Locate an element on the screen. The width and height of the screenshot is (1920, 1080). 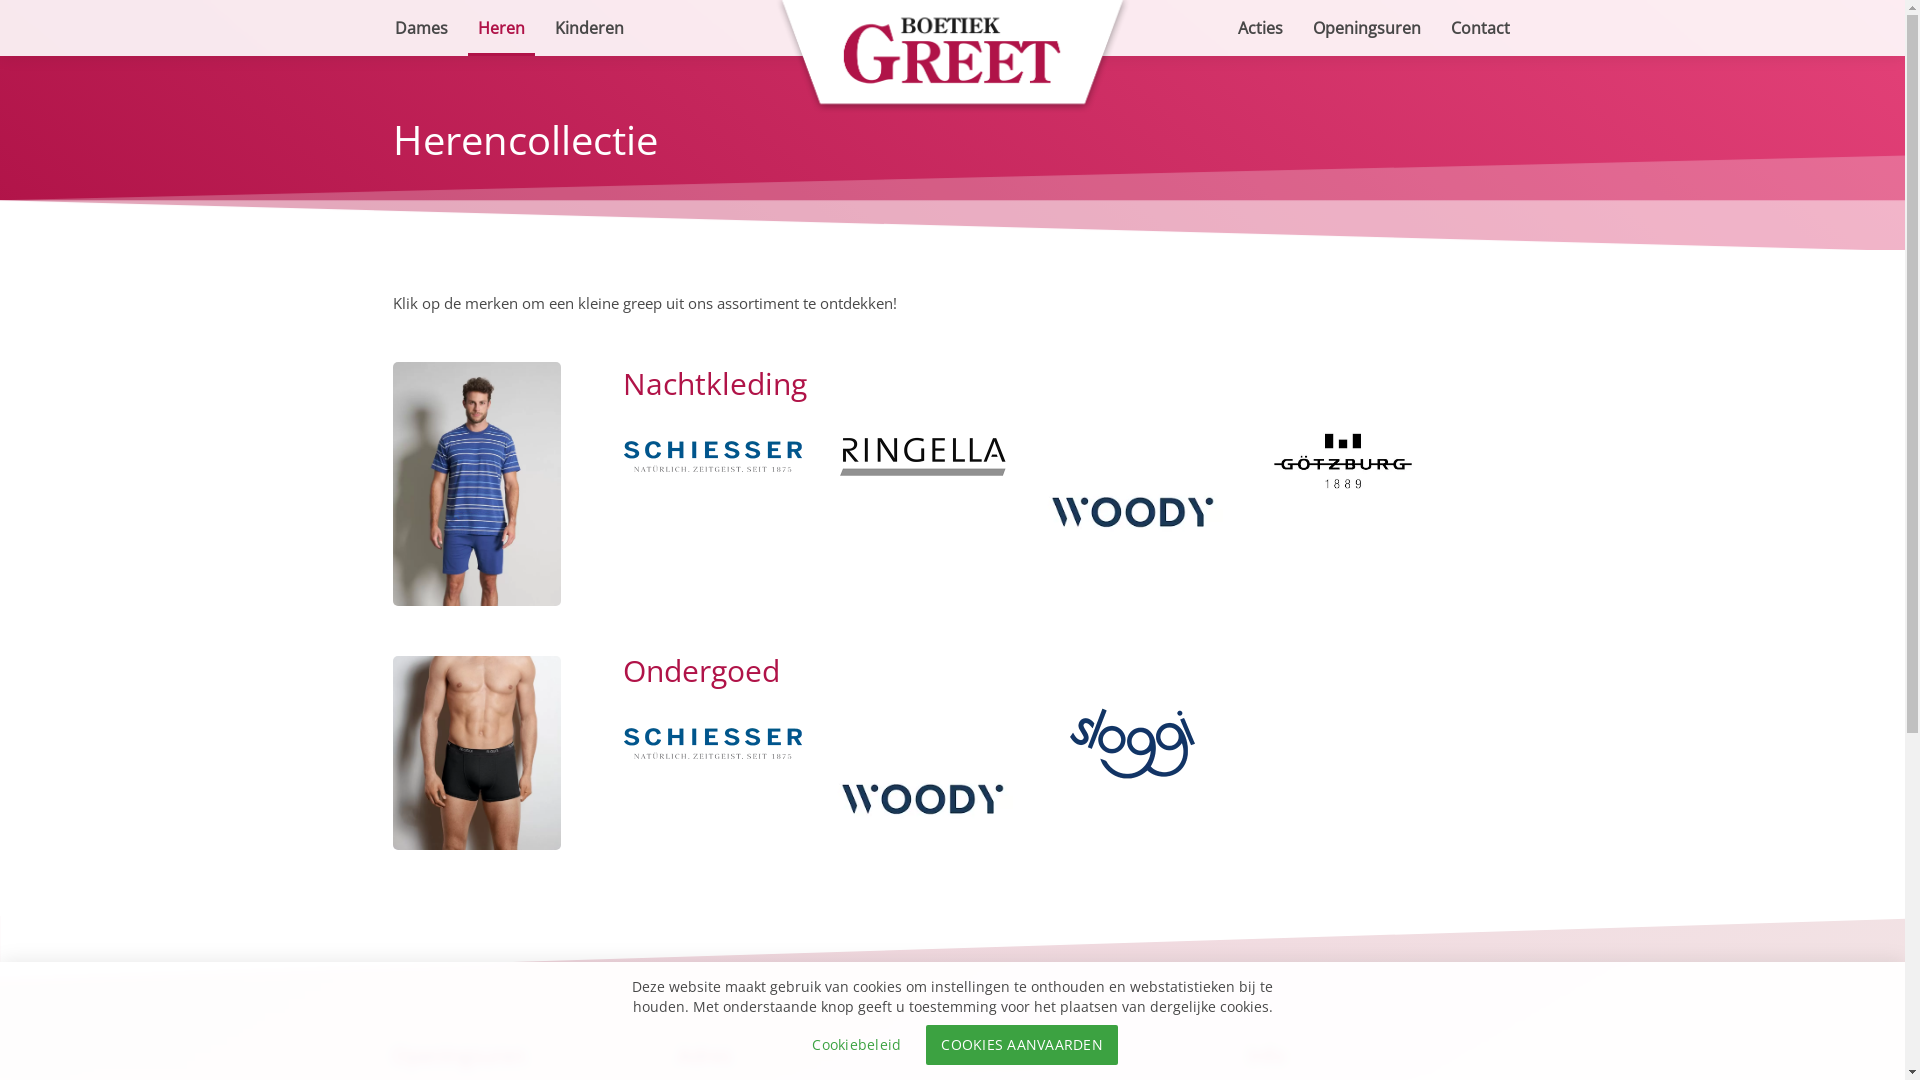
Contact is located at coordinates (1480, 28).